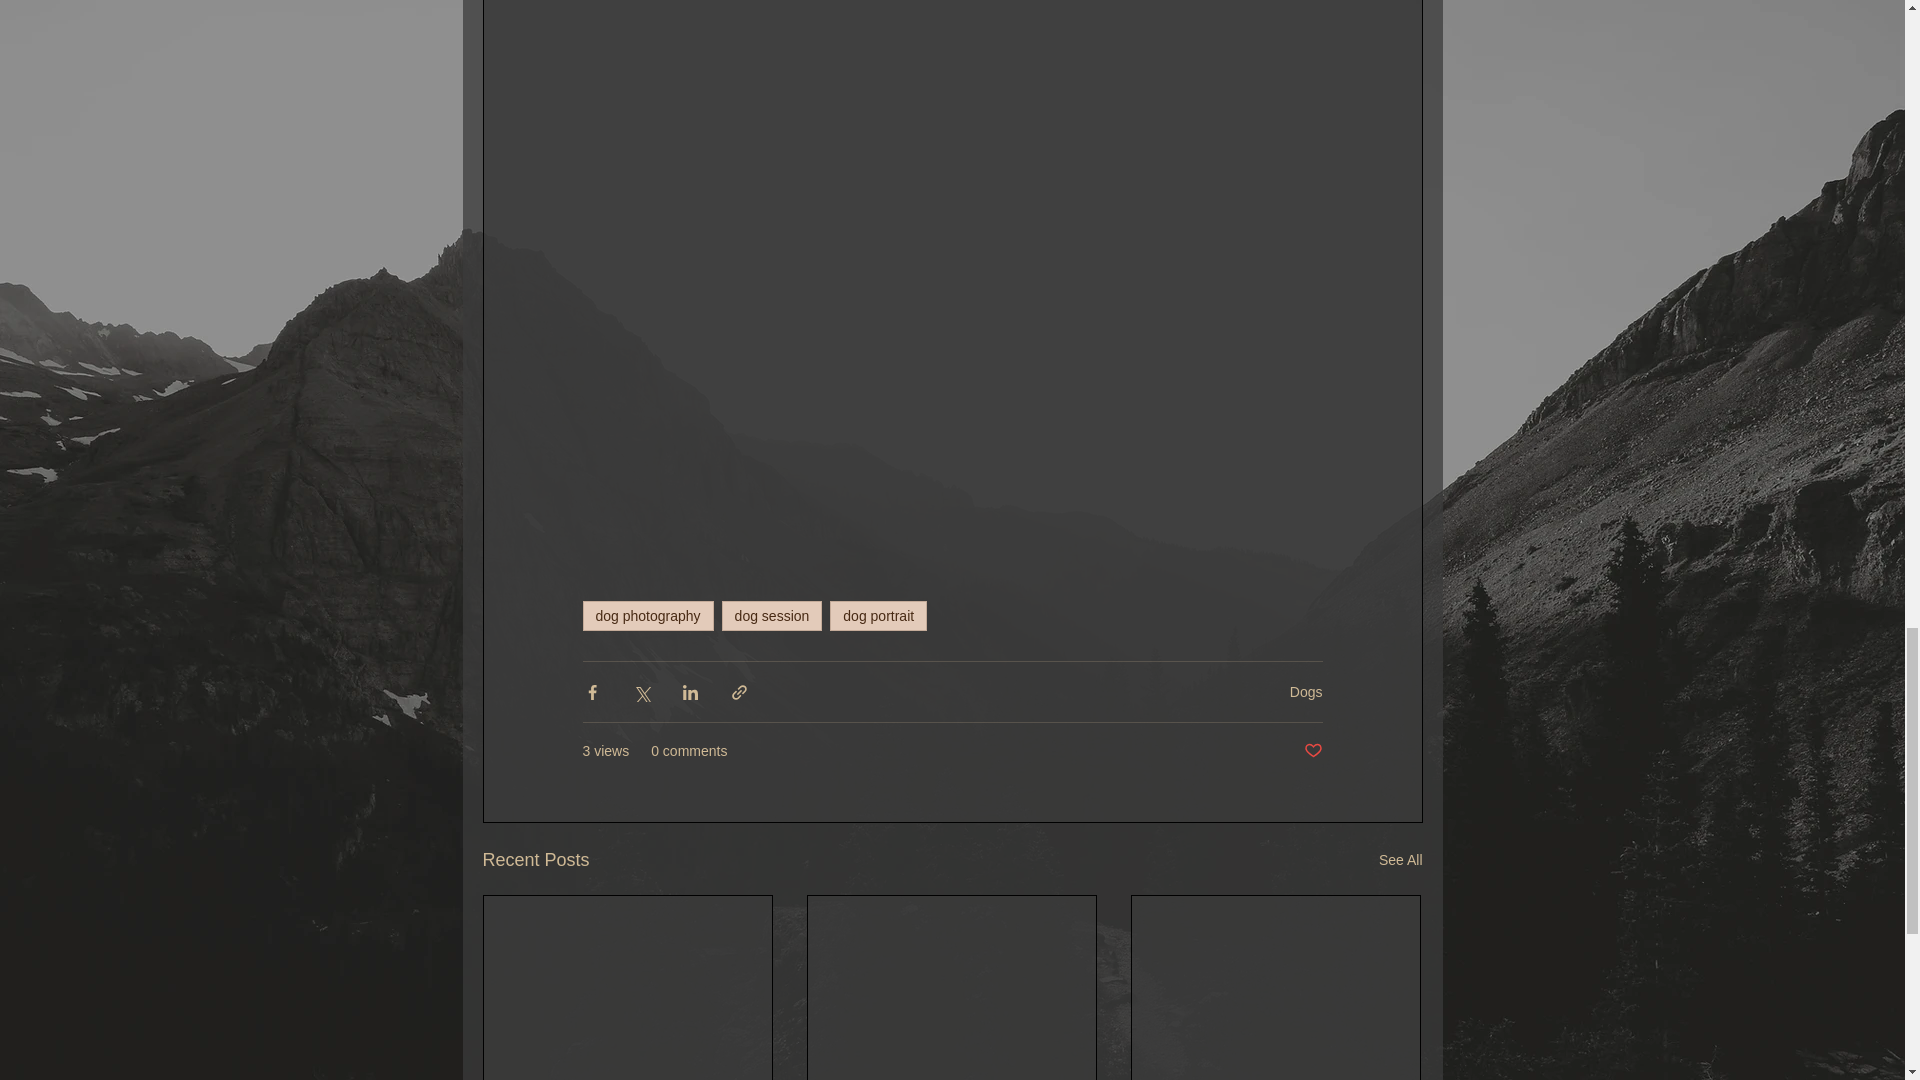 This screenshot has height=1080, width=1920. What do you see at coordinates (1400, 860) in the screenshot?
I see `See All` at bounding box center [1400, 860].